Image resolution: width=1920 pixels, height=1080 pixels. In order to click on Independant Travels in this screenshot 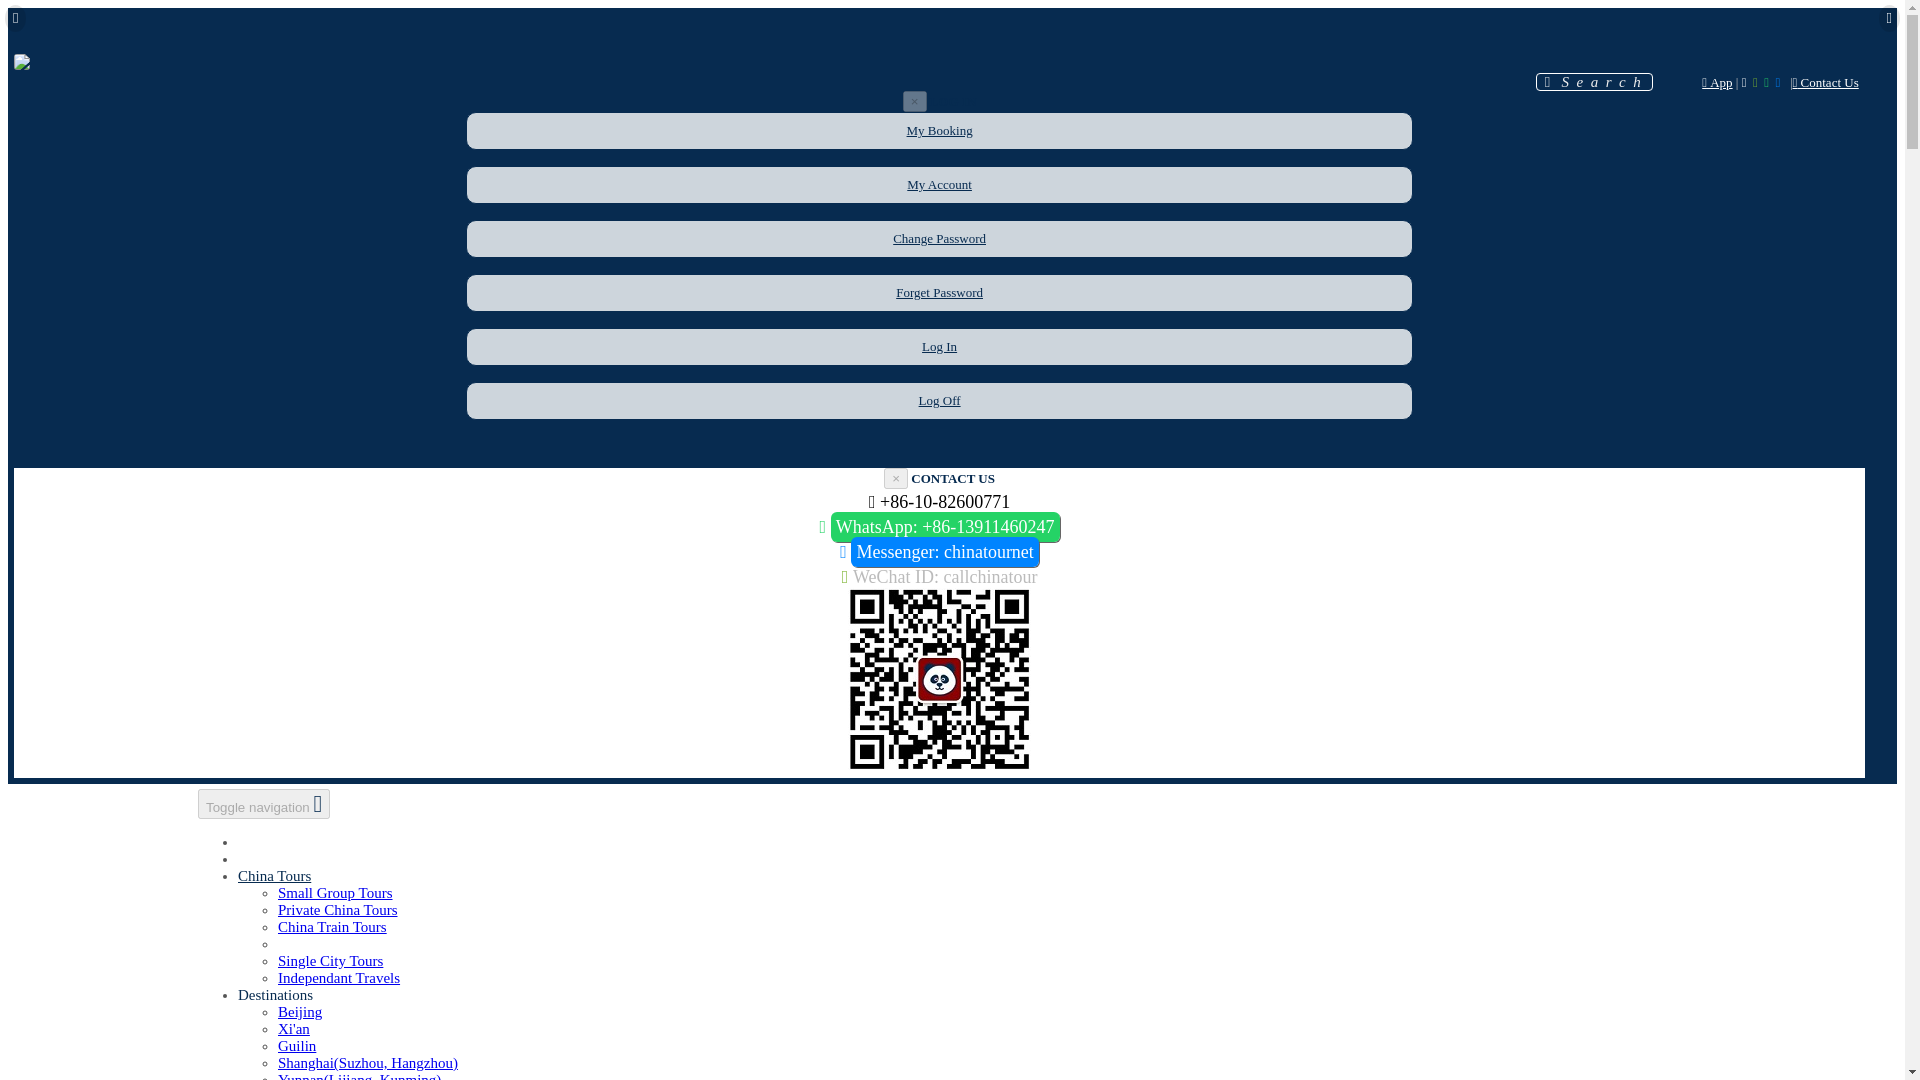, I will do `click(338, 978)`.